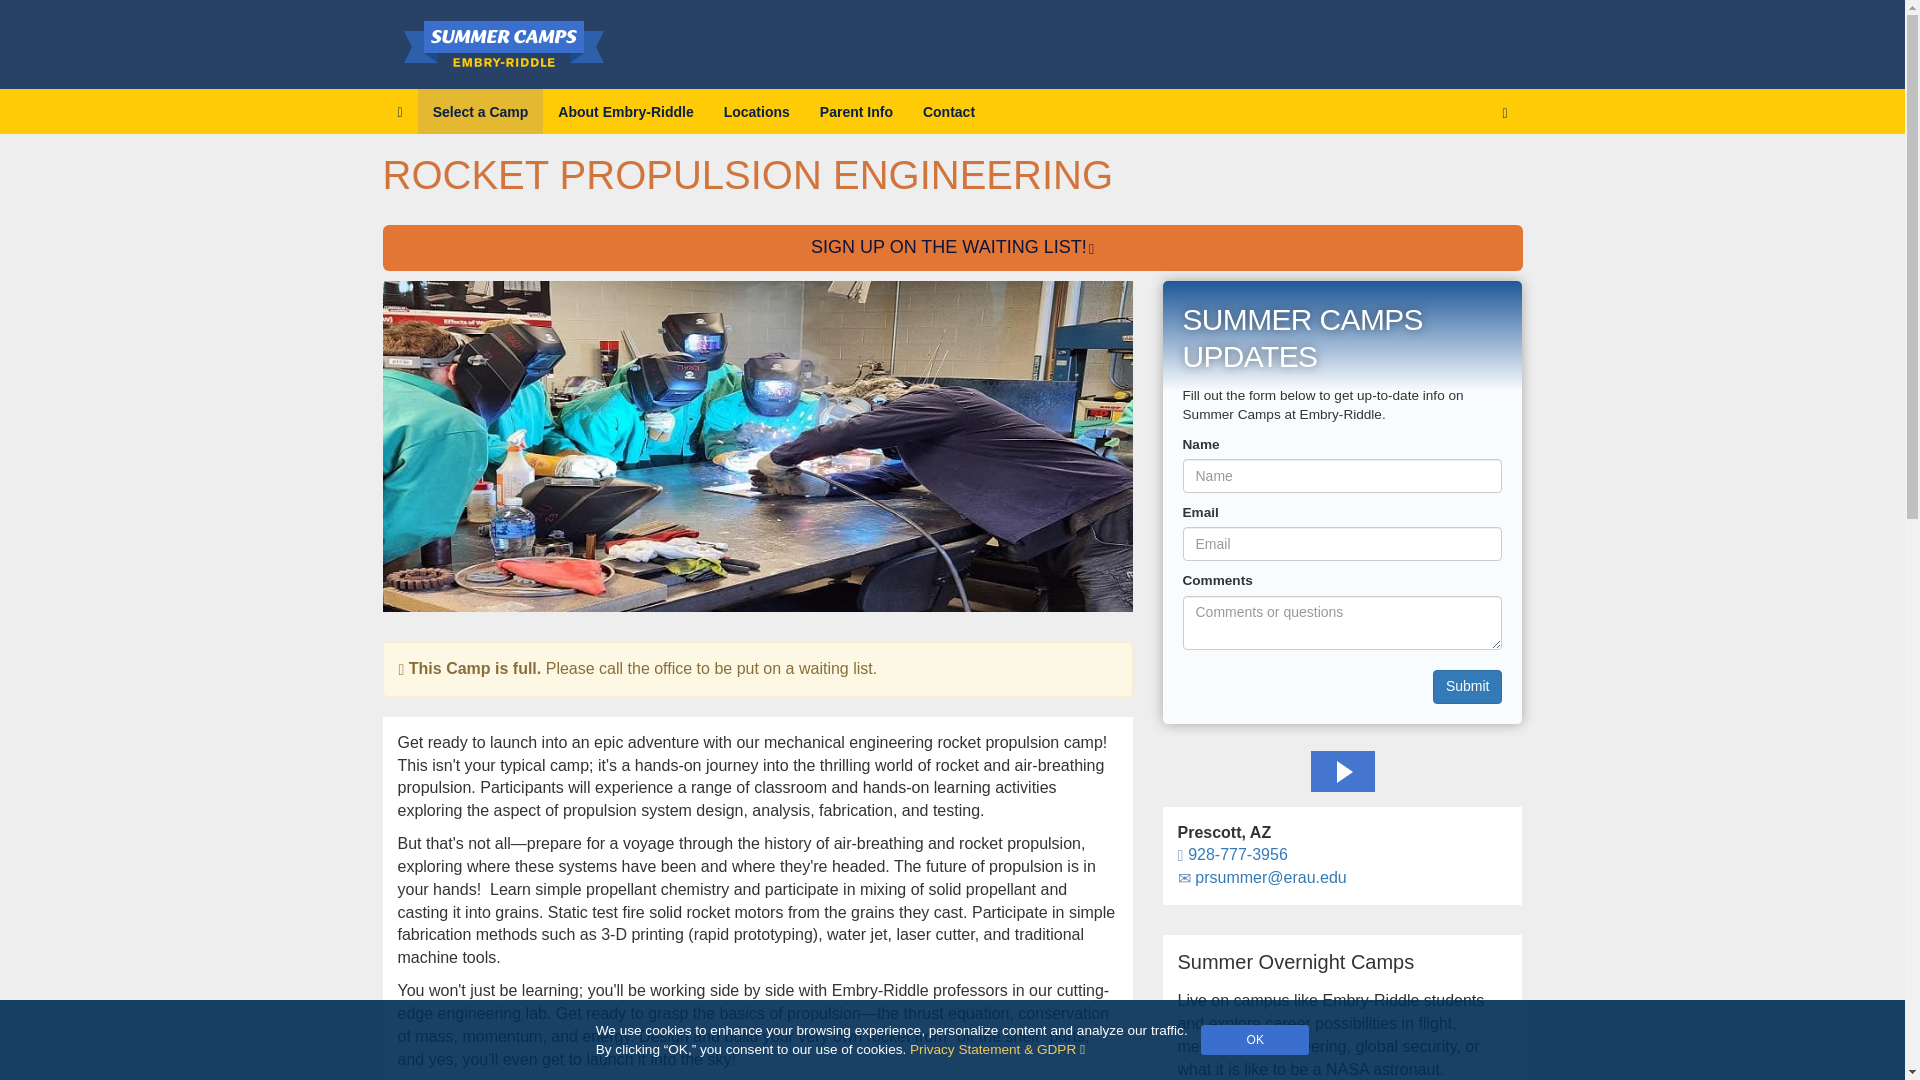 Image resolution: width=1920 pixels, height=1080 pixels. I want to click on SIGN UP ON THE WAITING LIST!, so click(952, 248).